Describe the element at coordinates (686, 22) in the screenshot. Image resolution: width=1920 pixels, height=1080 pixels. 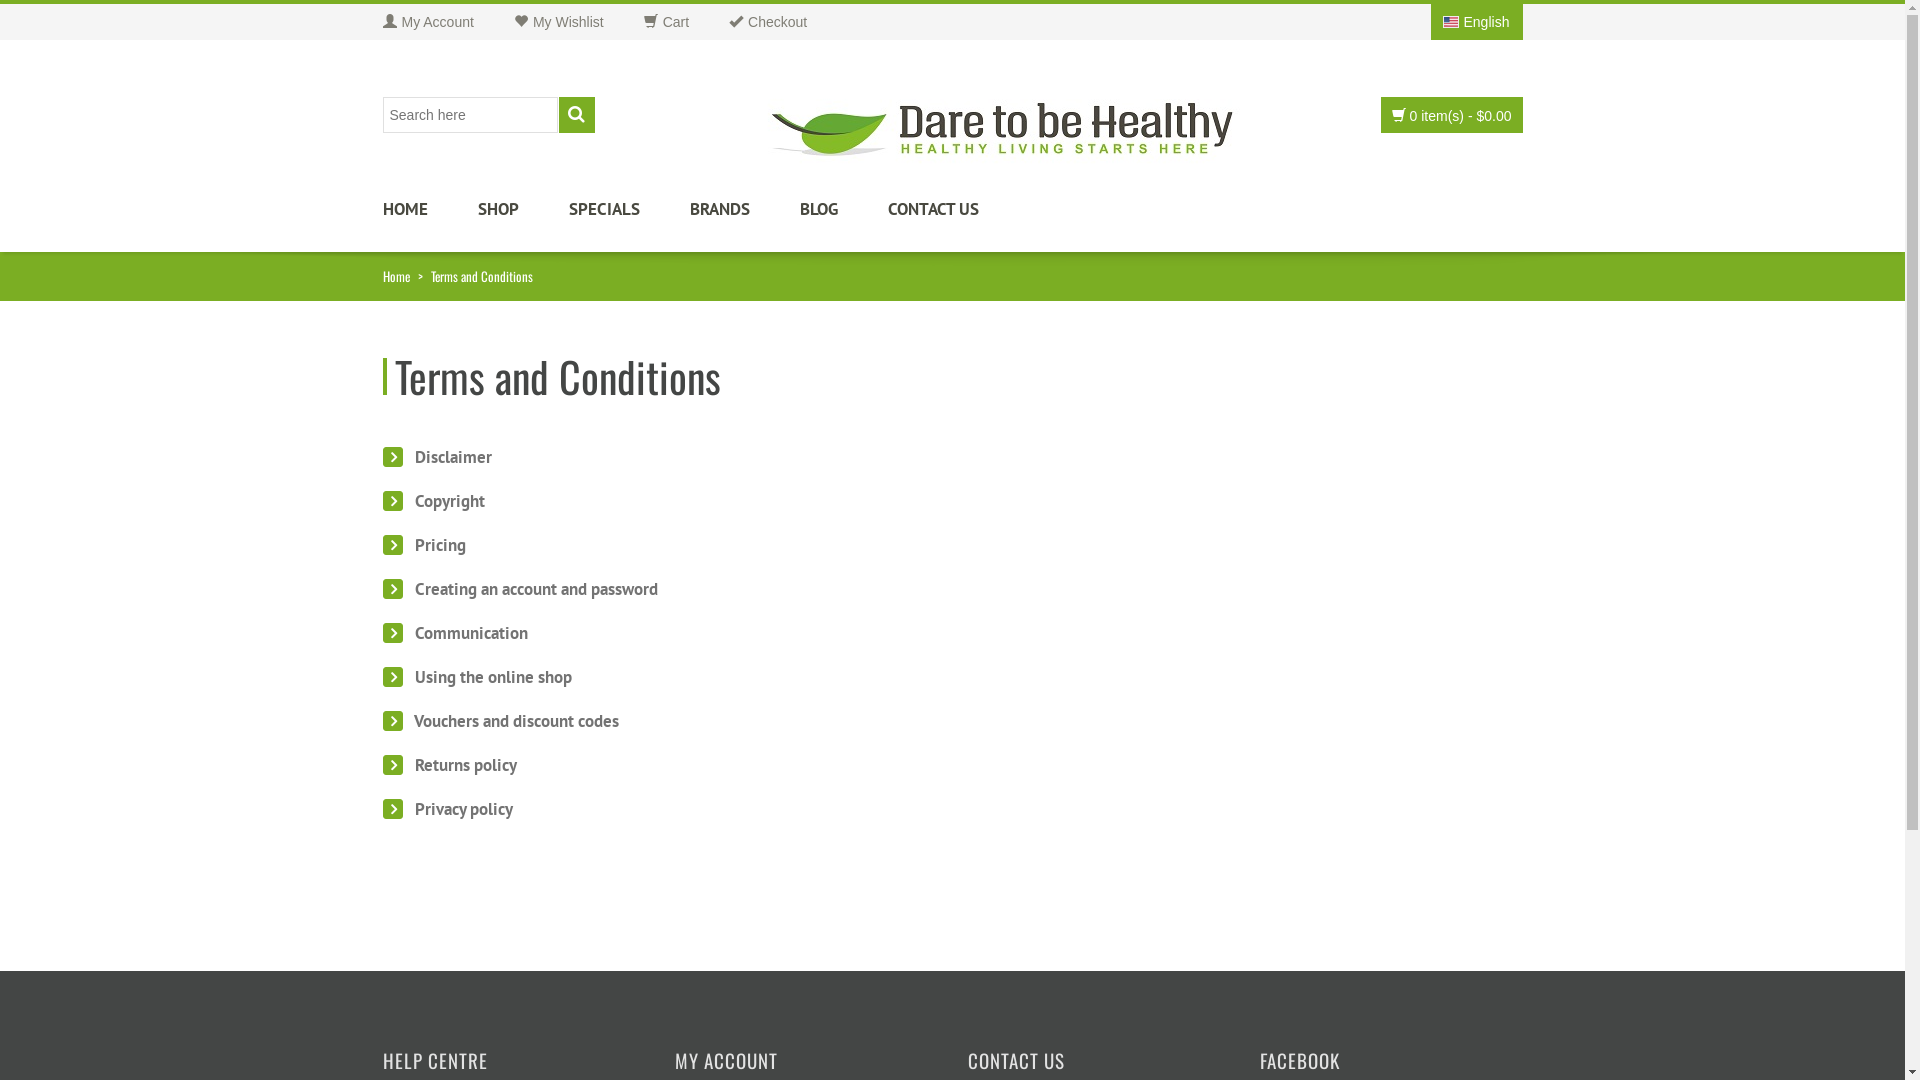
I see `Cart` at that location.